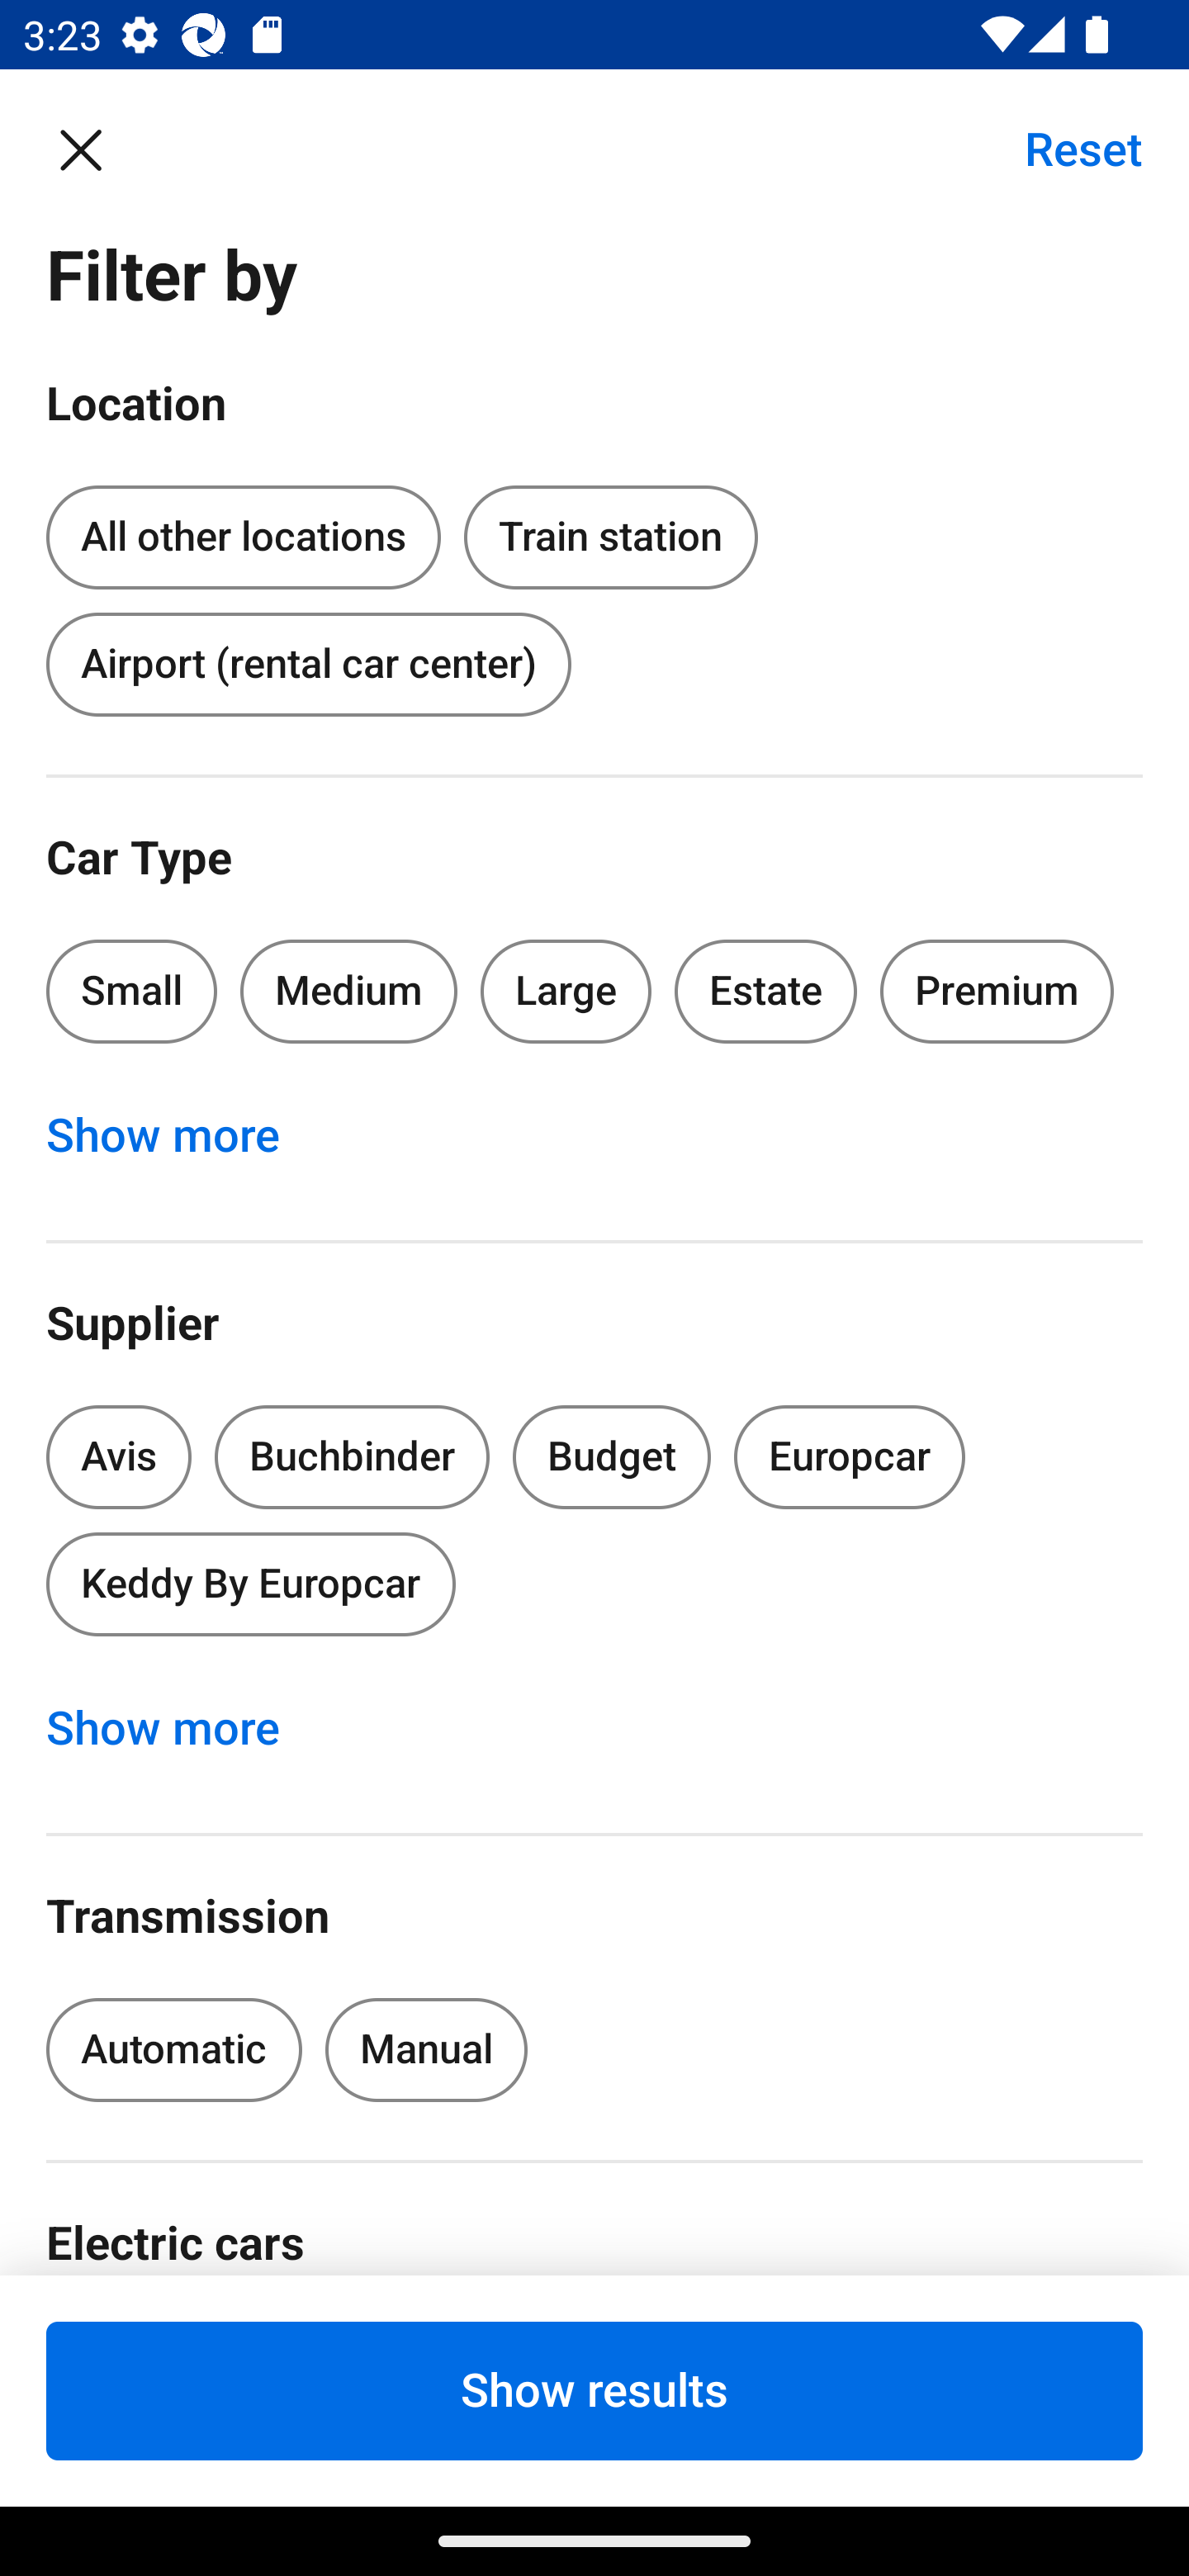 Image resolution: width=1189 pixels, height=2576 pixels. What do you see at coordinates (97, 149) in the screenshot?
I see `Close` at bounding box center [97, 149].